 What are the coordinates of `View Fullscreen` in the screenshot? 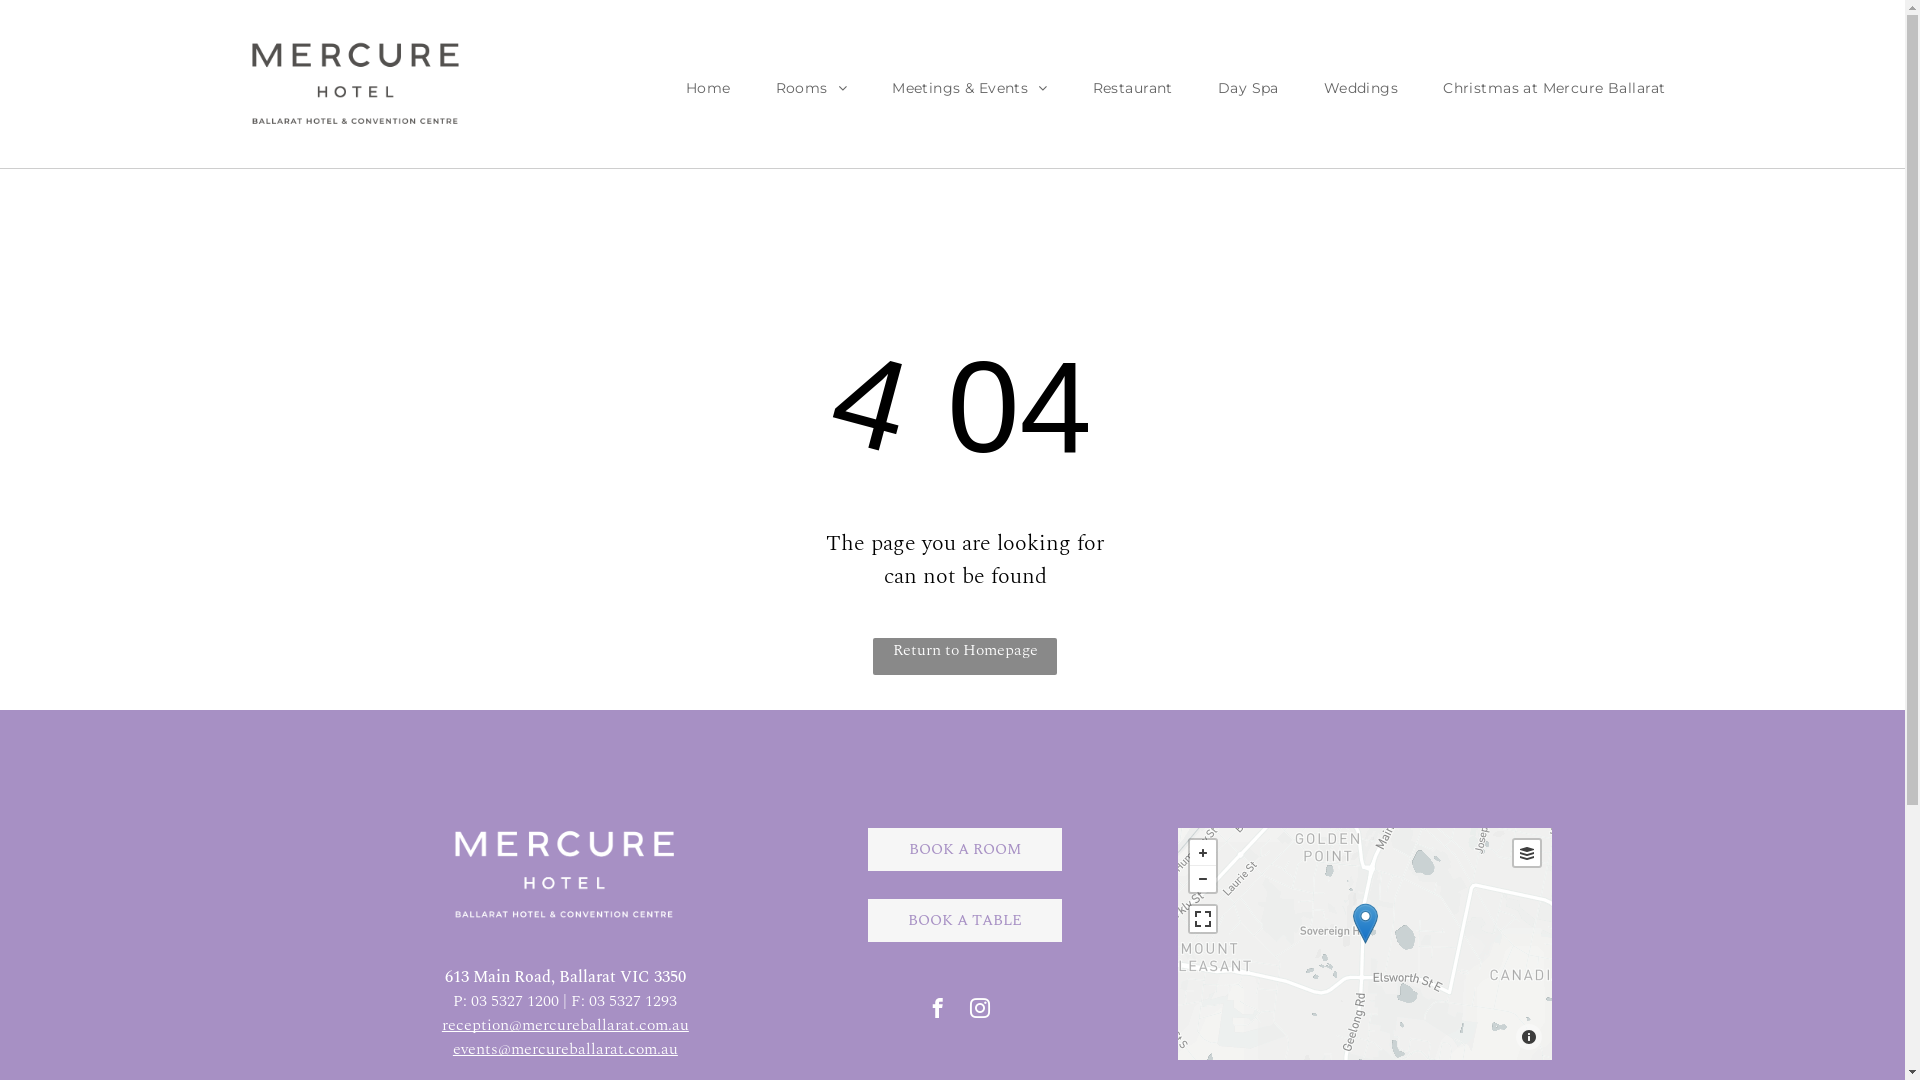 It's located at (1203, 919).